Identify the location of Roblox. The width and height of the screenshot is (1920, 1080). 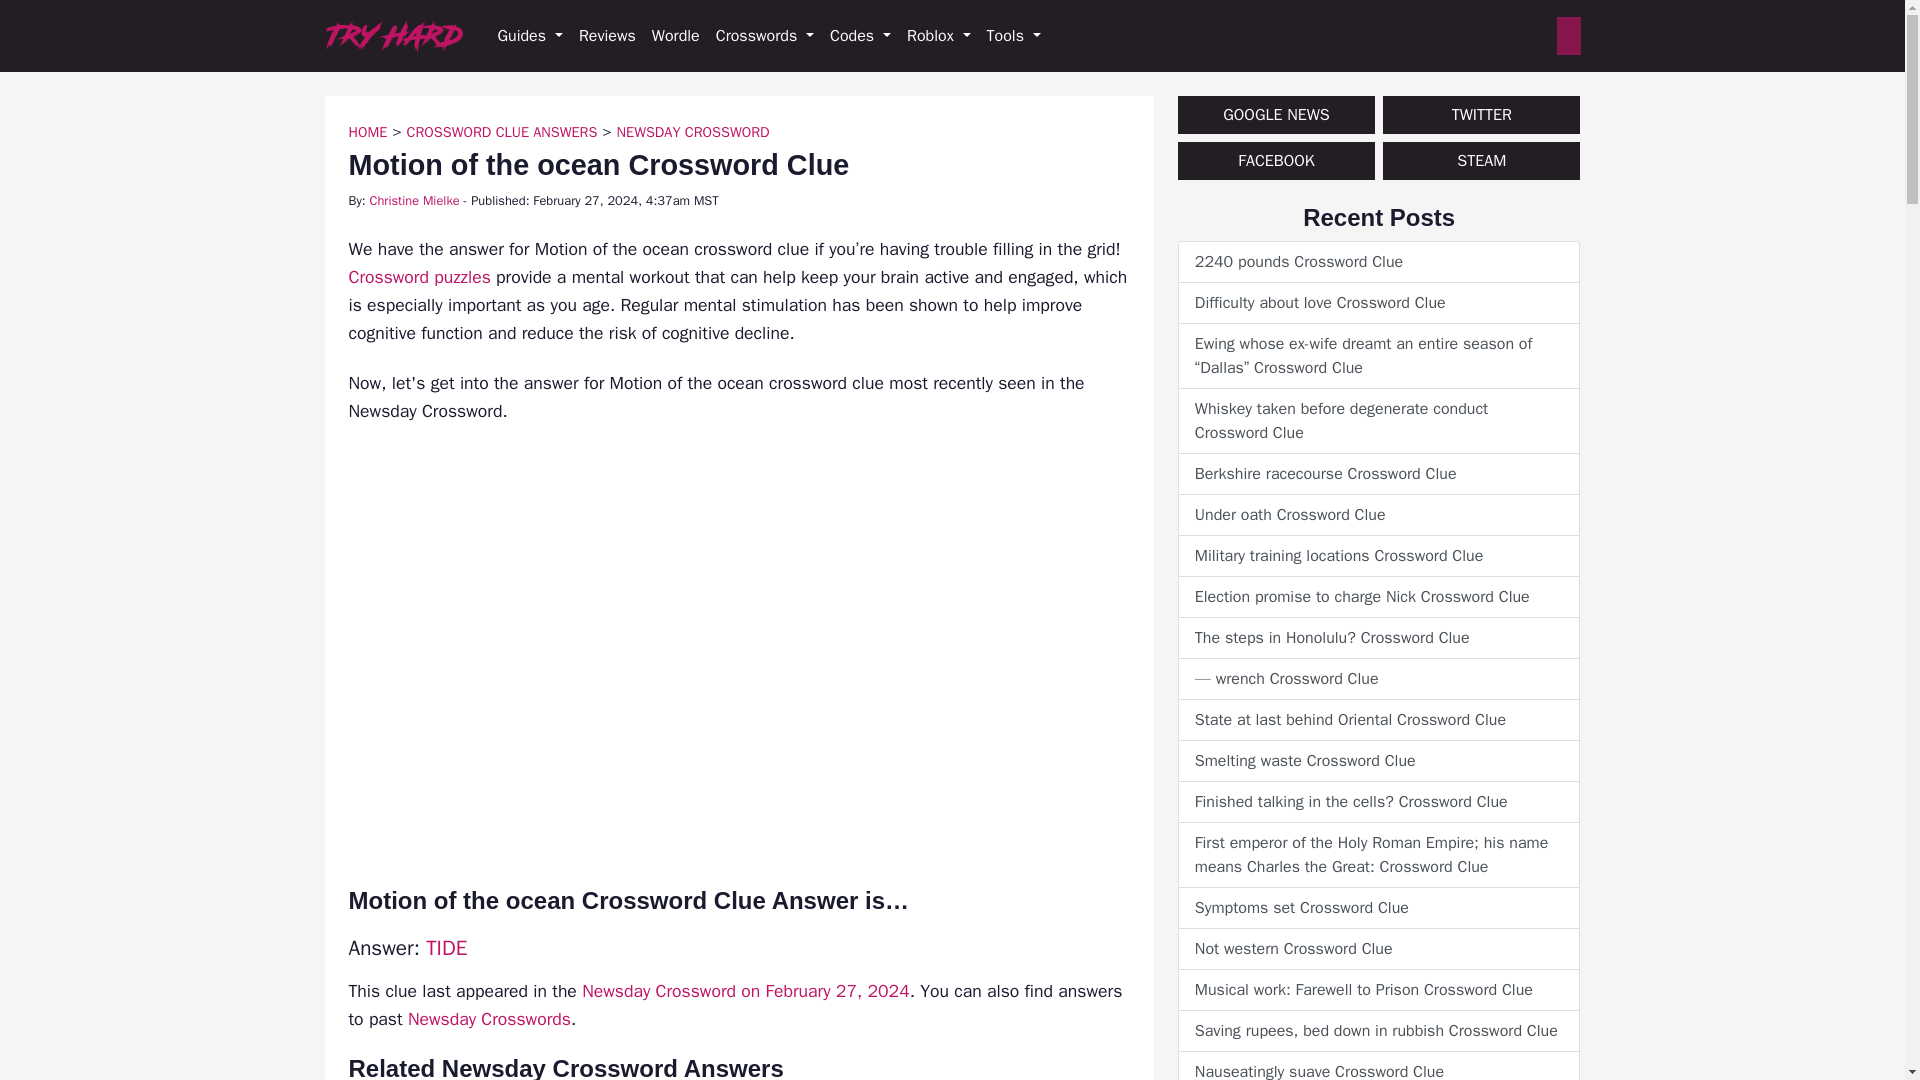
(938, 36).